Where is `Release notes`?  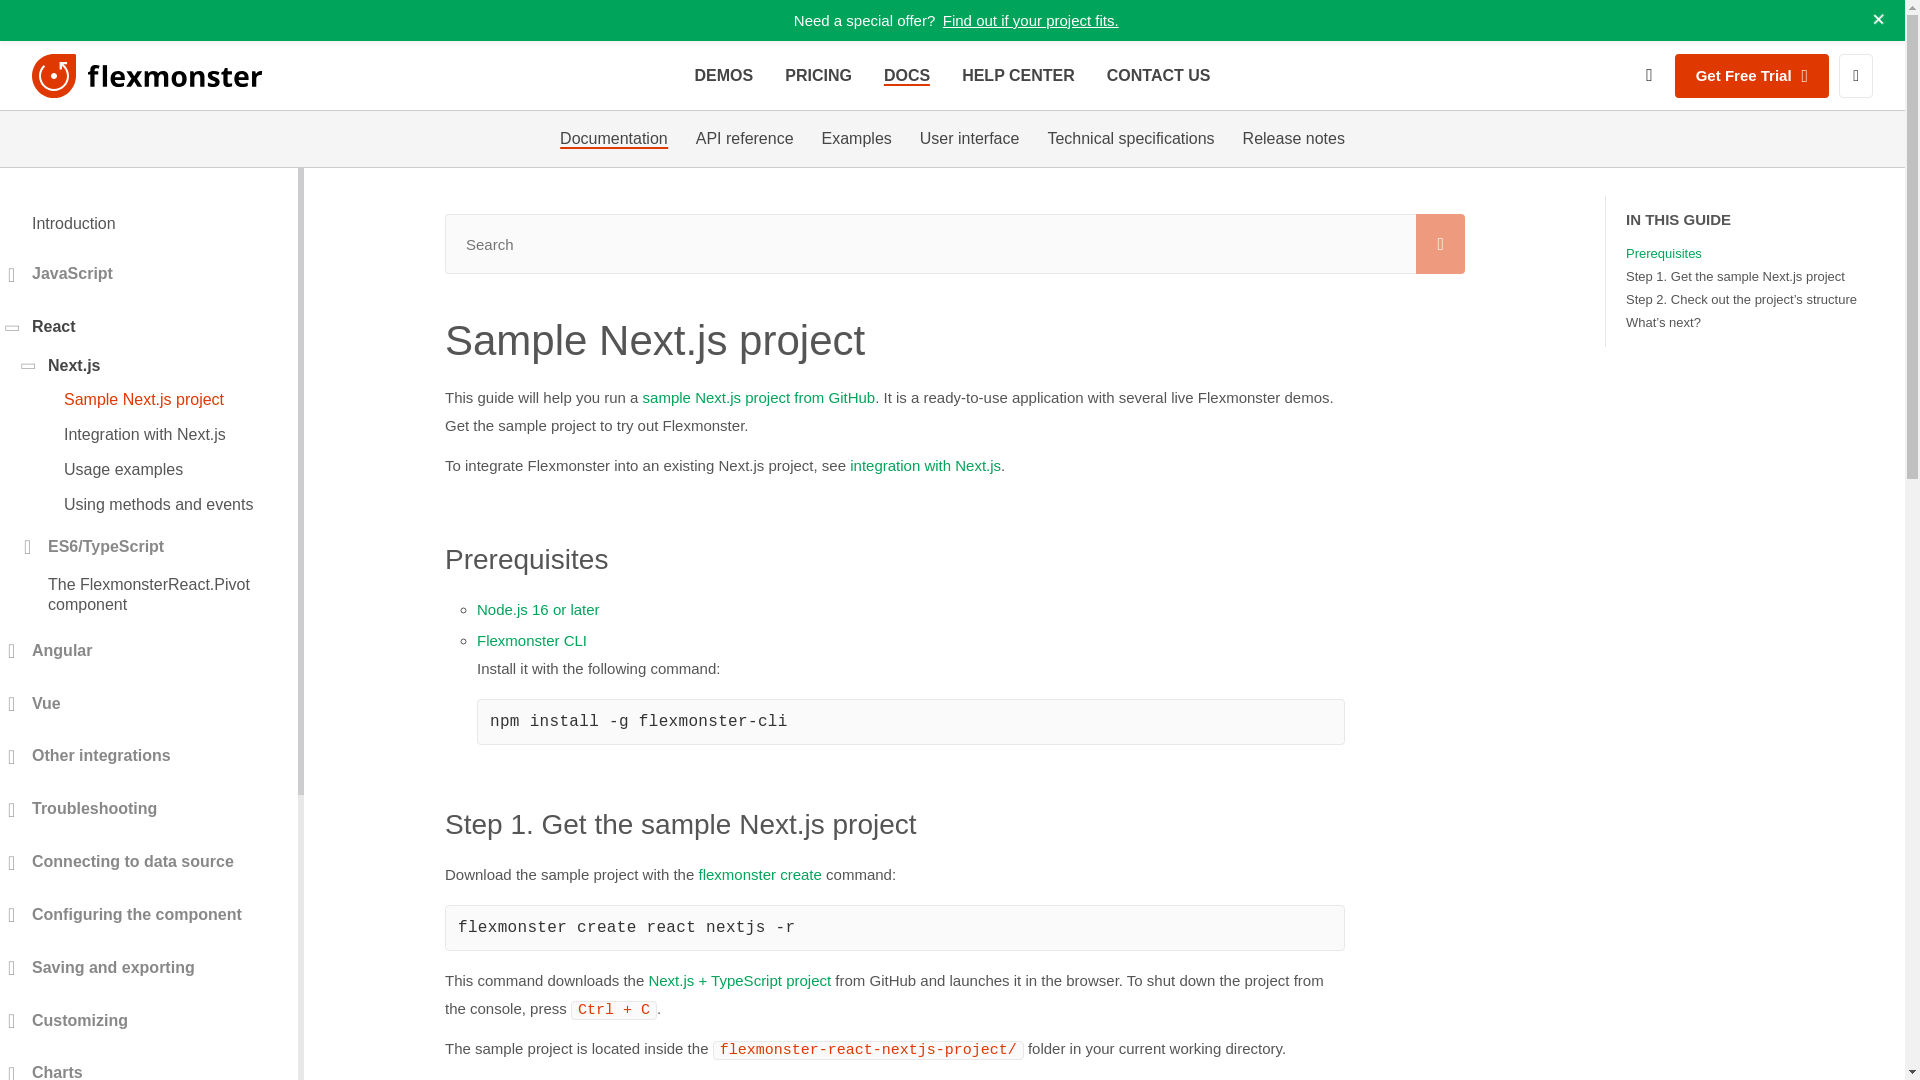
Release notes is located at coordinates (1294, 138).